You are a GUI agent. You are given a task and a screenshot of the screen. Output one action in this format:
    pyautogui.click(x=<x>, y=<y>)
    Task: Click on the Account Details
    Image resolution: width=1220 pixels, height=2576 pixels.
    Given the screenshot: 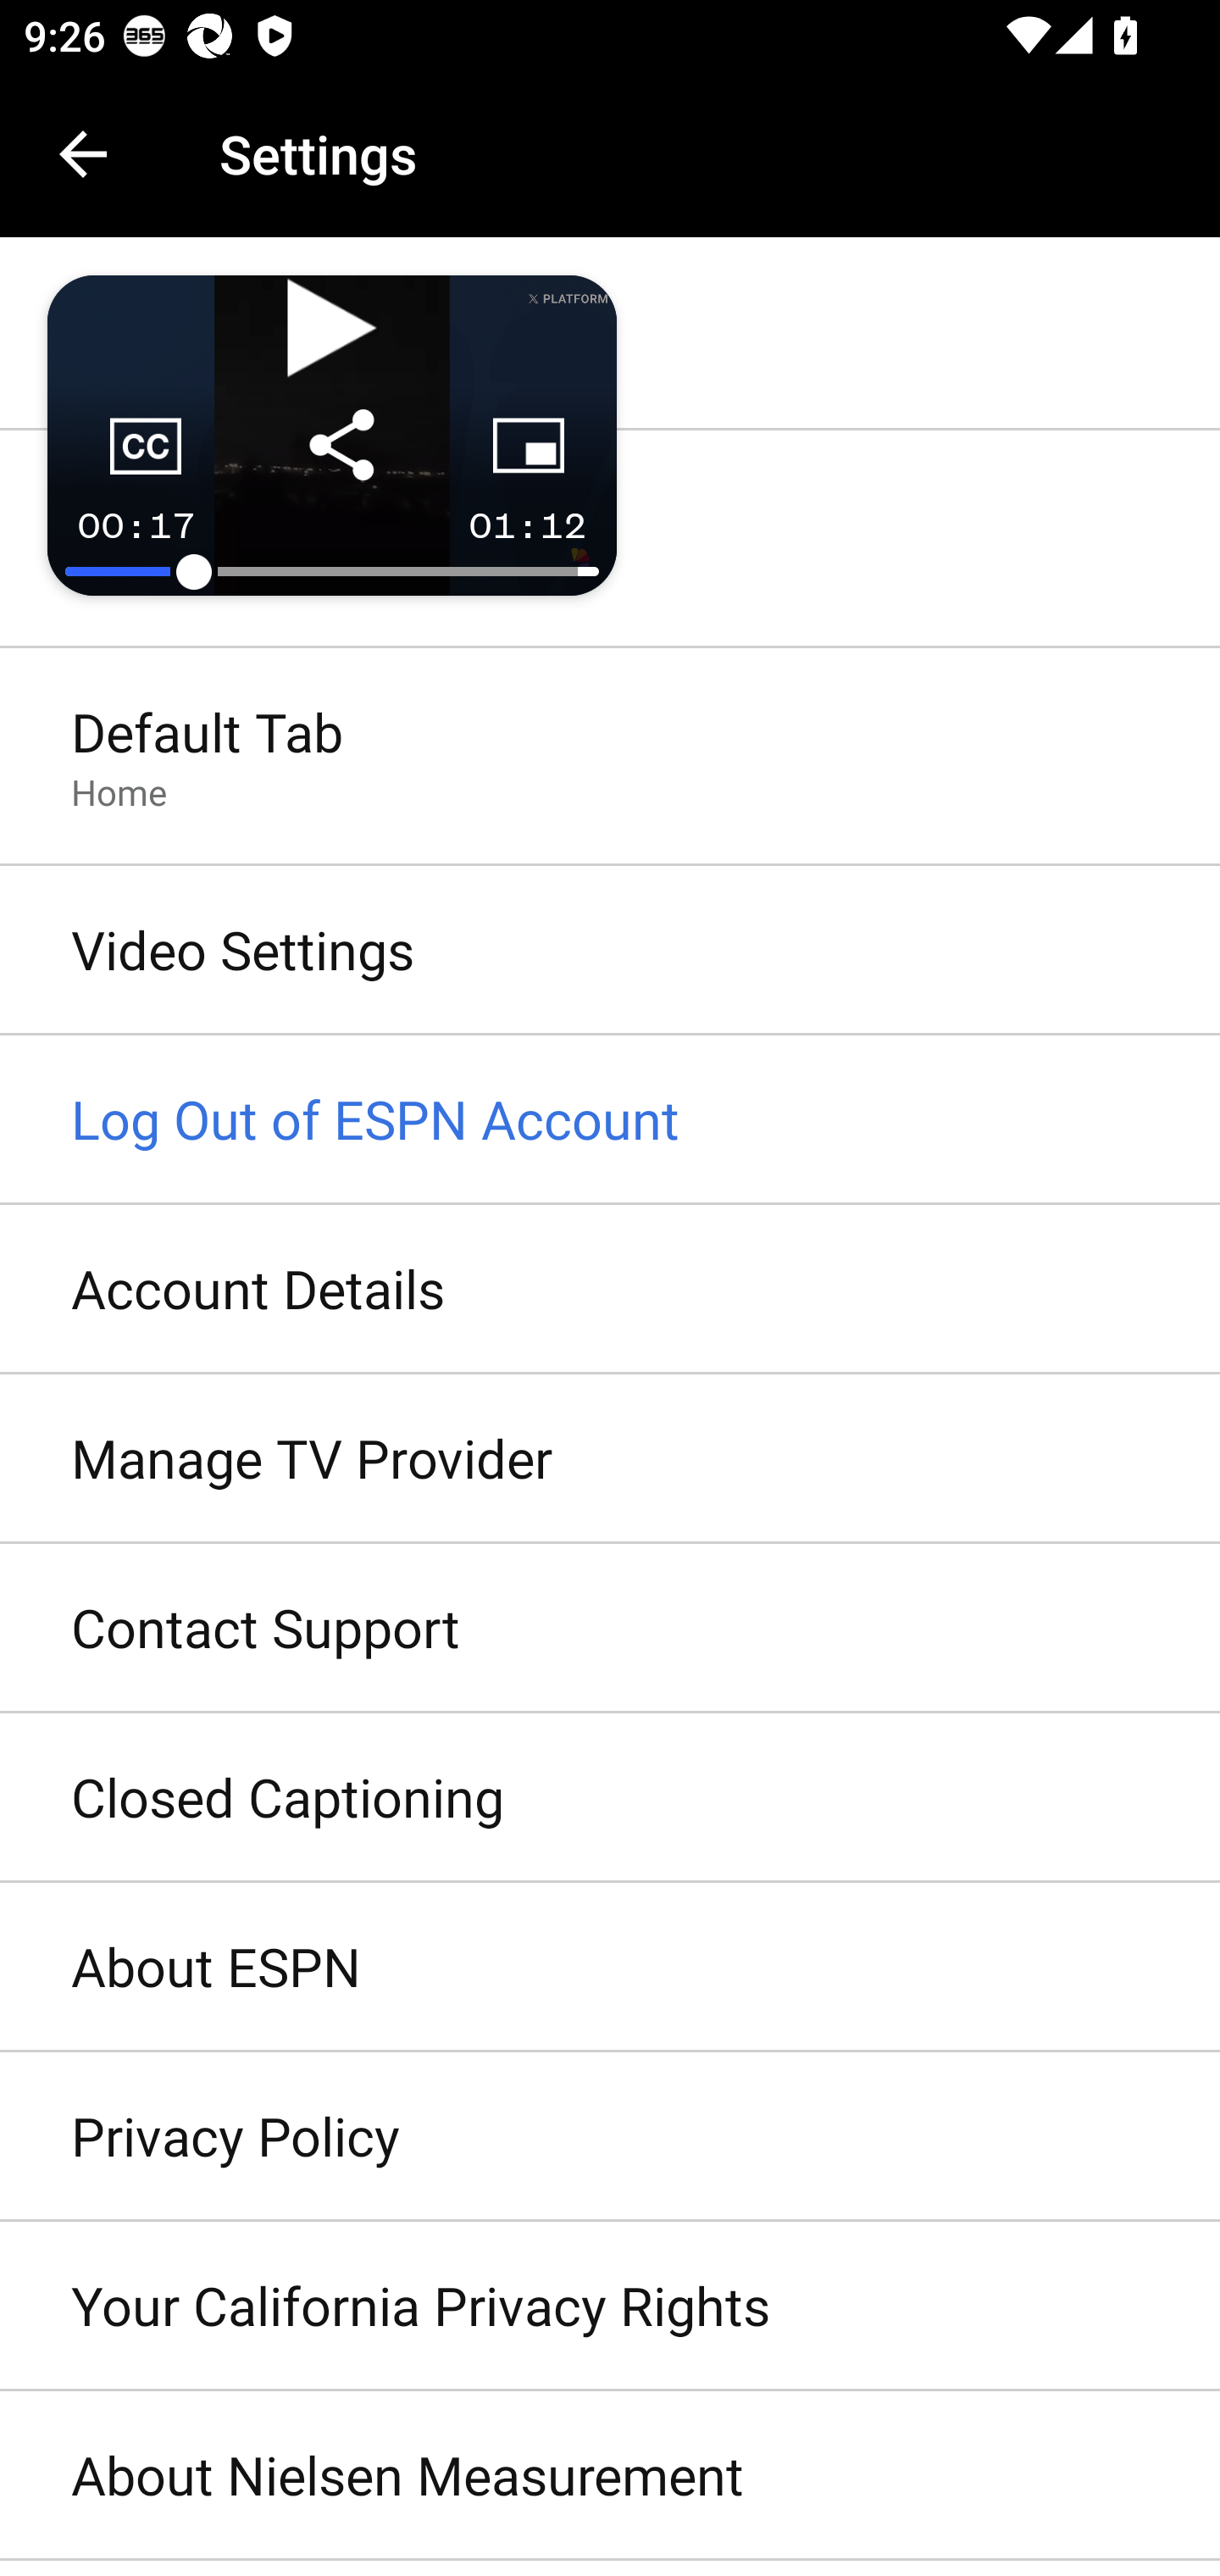 What is the action you would take?
    pyautogui.click(x=610, y=1290)
    